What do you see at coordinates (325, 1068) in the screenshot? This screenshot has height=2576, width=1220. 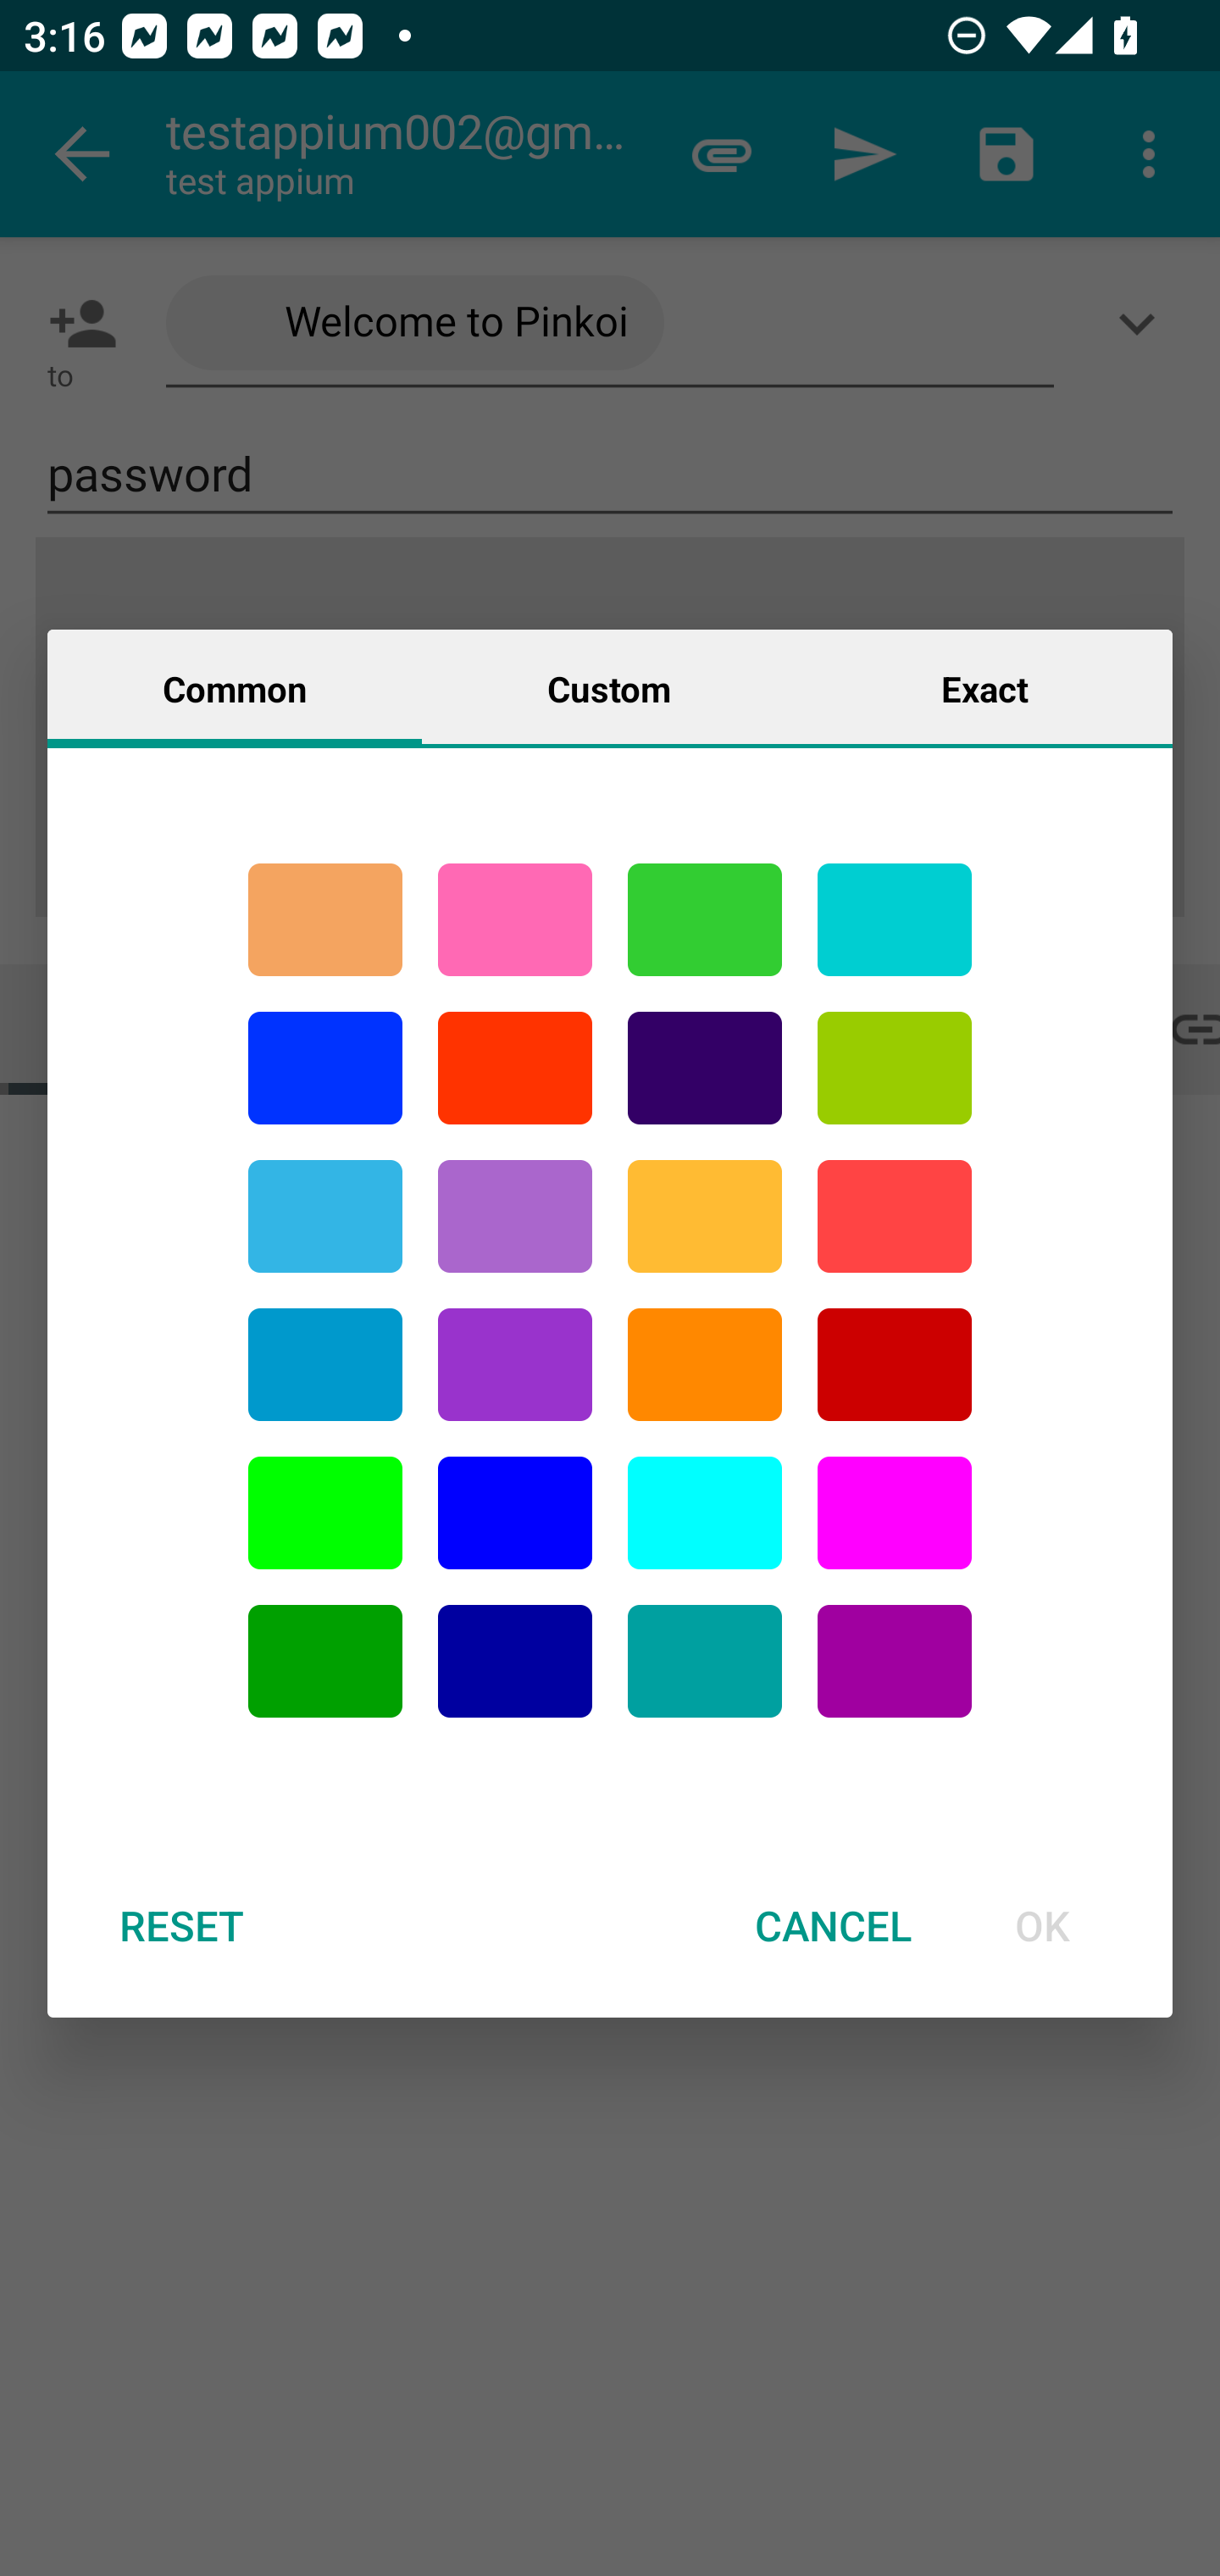 I see `Blue` at bounding box center [325, 1068].